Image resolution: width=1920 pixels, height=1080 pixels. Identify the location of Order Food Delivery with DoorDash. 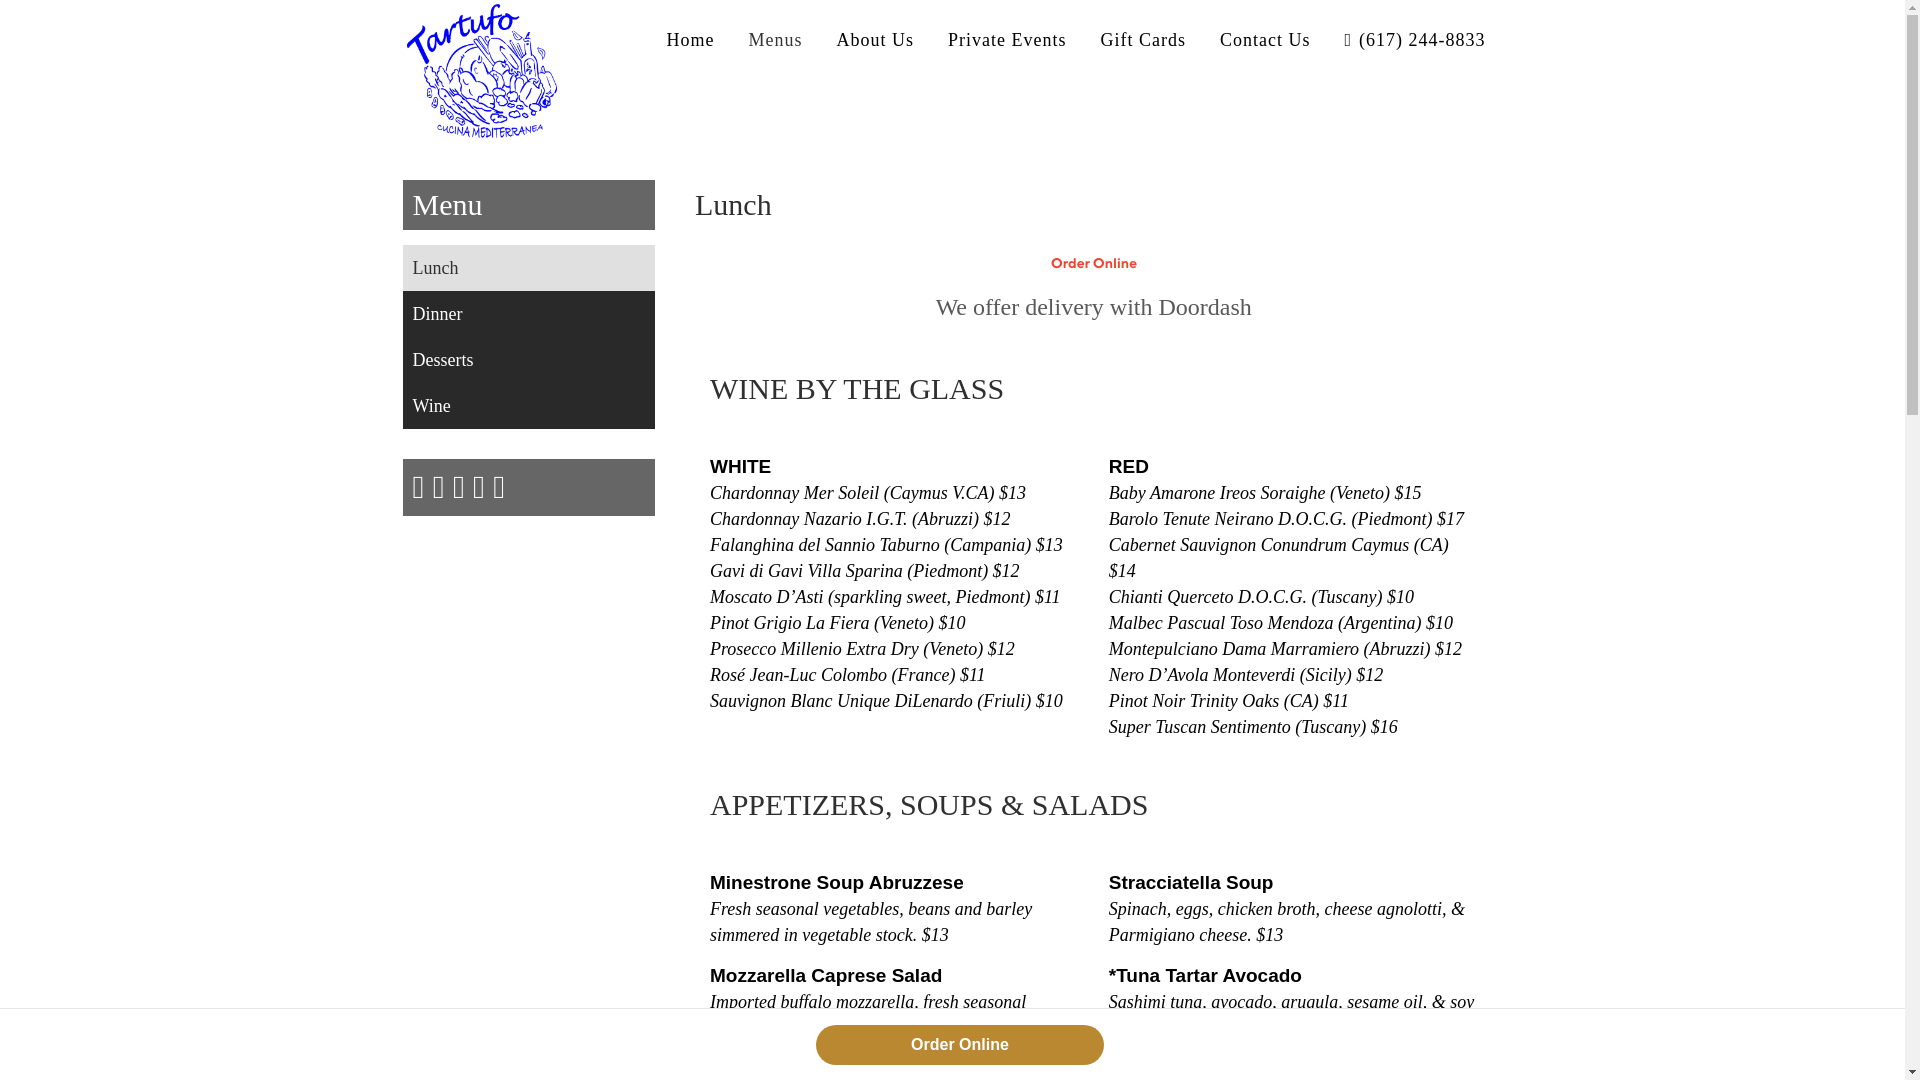
(1094, 262).